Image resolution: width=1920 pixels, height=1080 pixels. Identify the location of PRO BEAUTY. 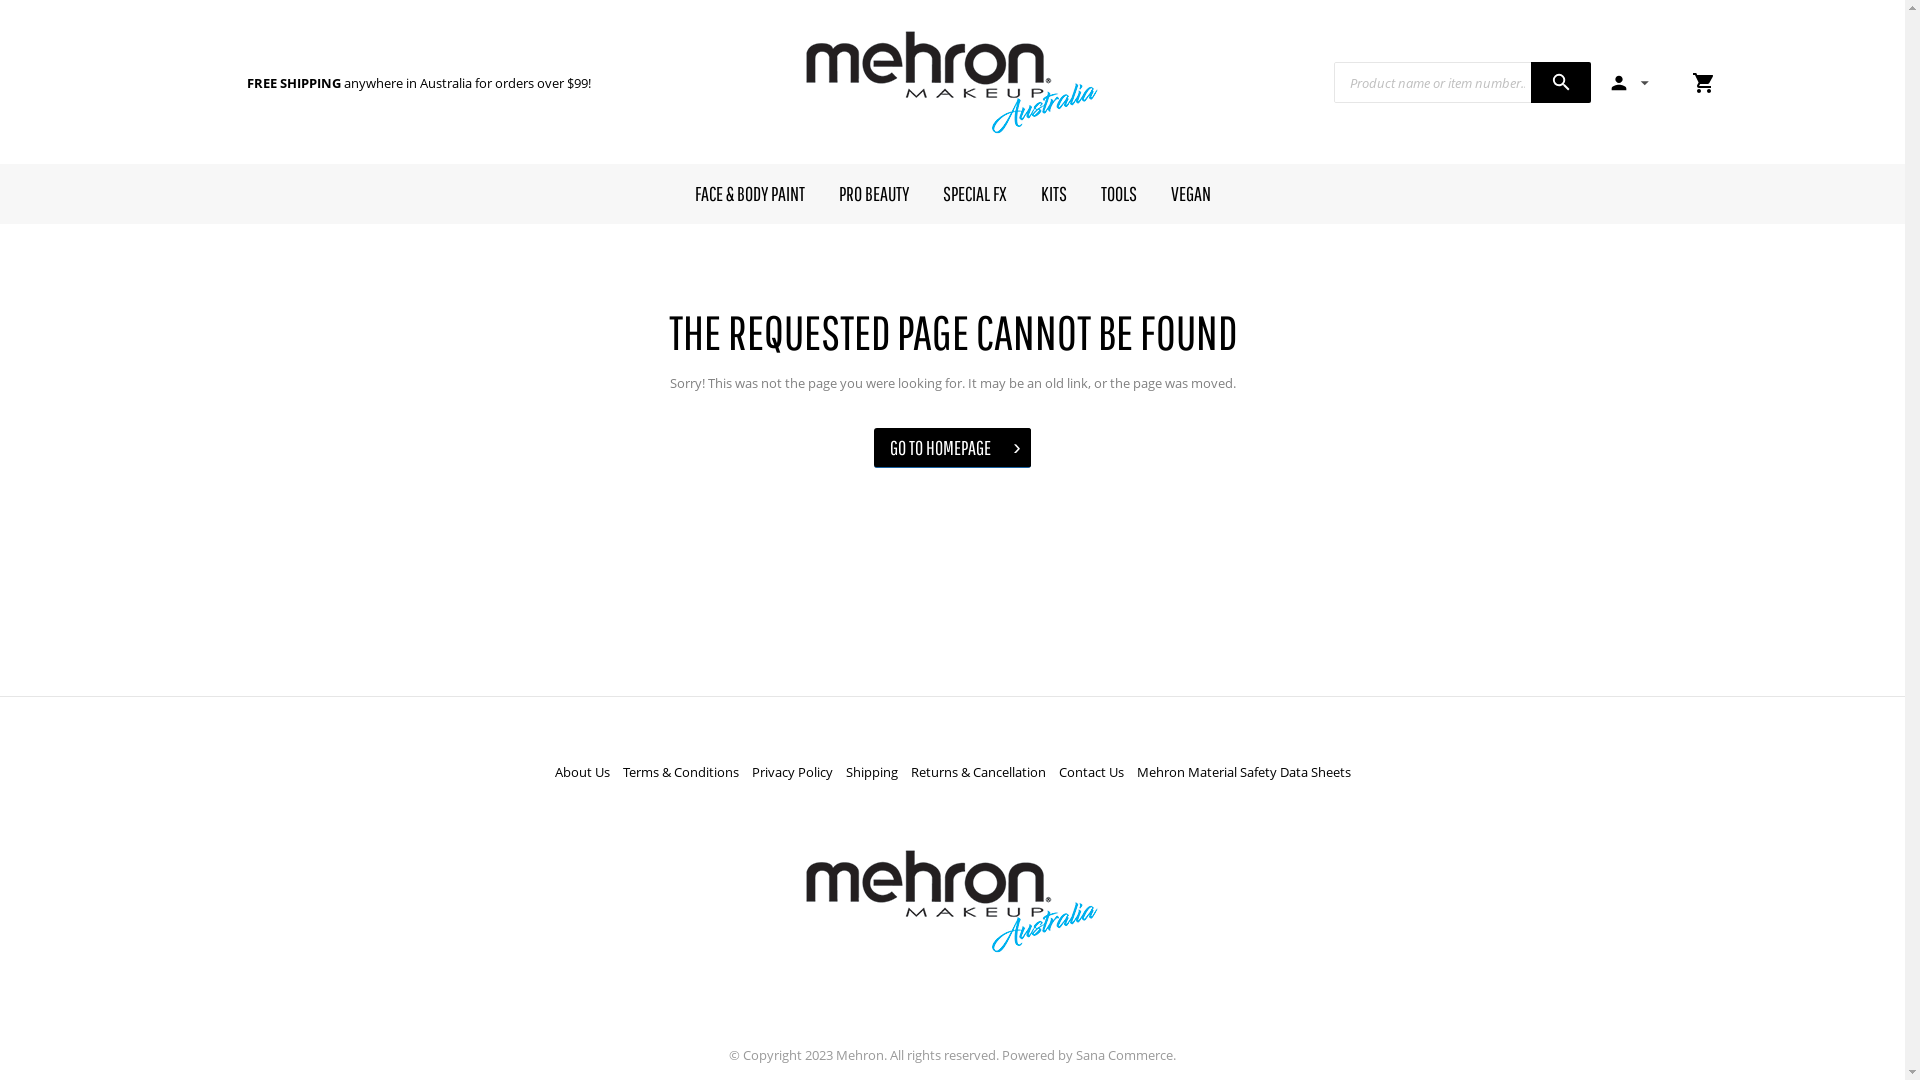
(874, 194).